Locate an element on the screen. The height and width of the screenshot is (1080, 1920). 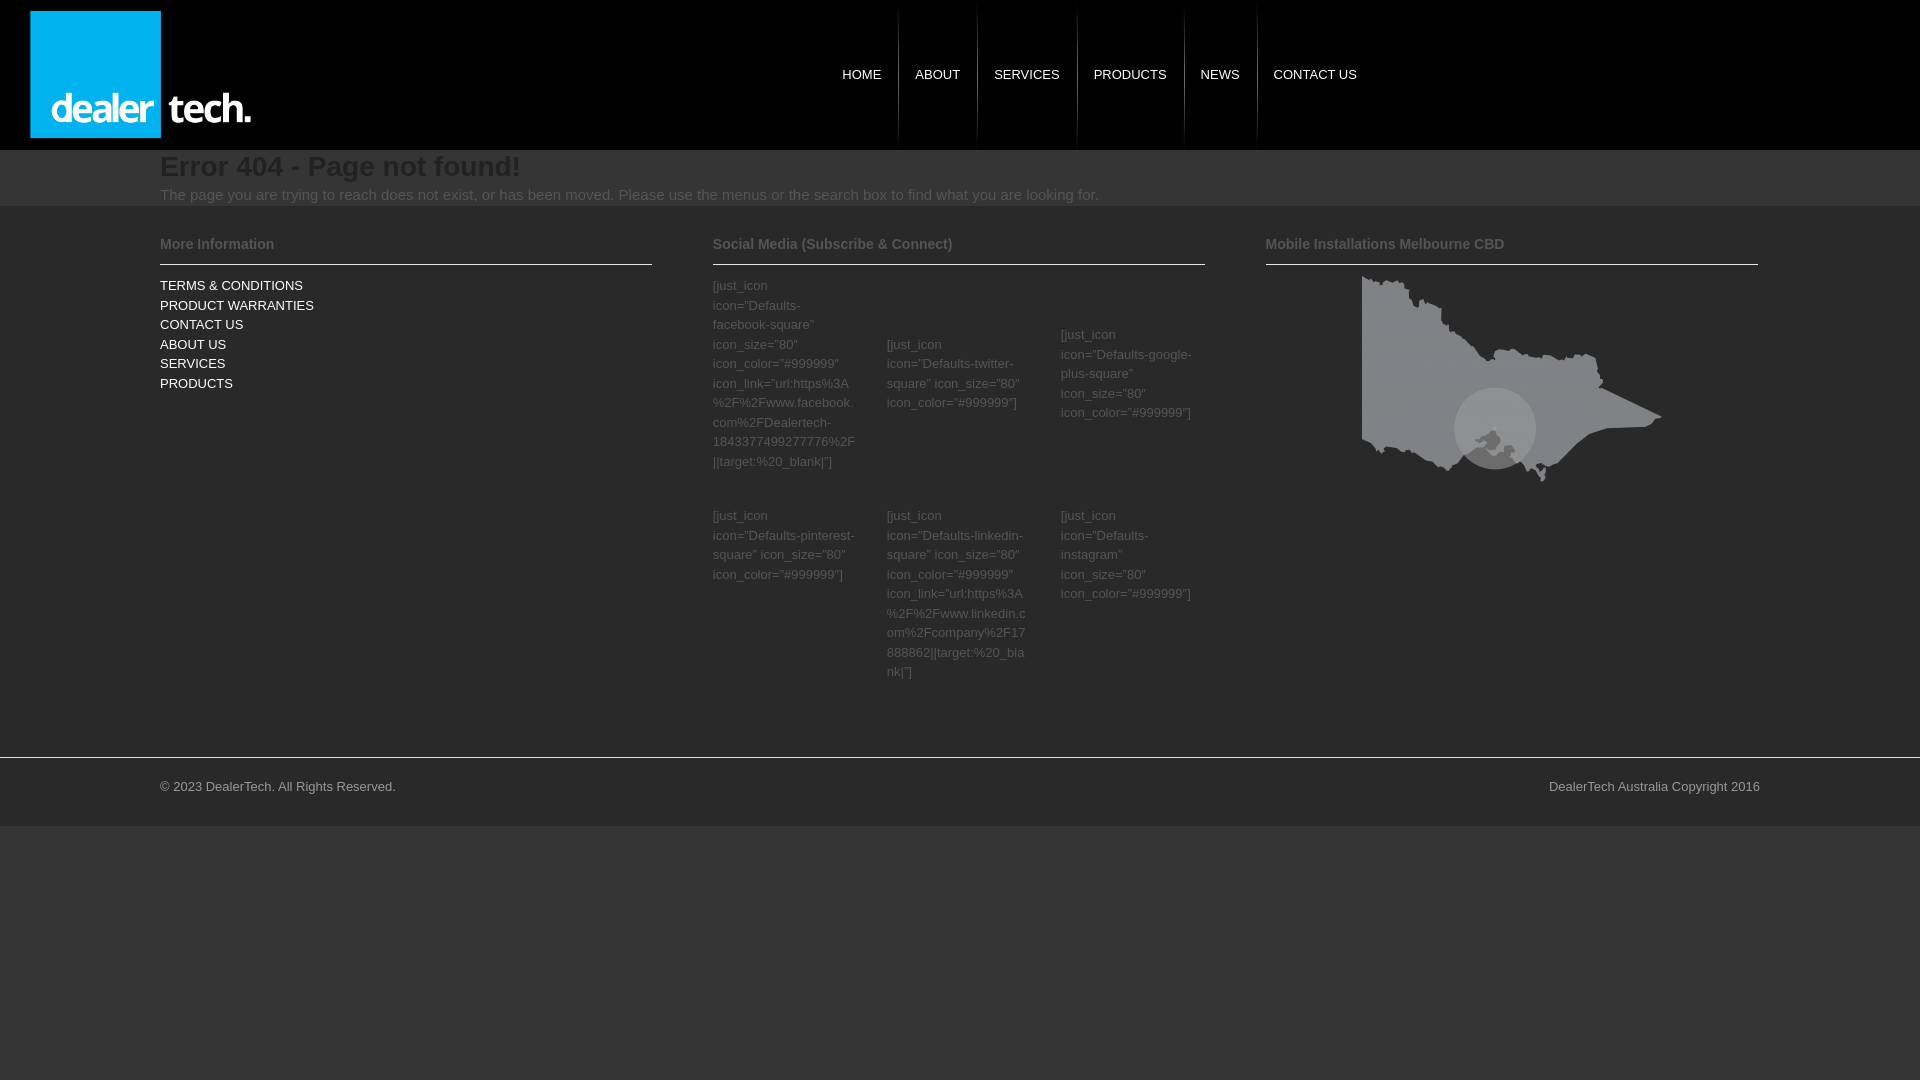
SERVICES is located at coordinates (193, 364).